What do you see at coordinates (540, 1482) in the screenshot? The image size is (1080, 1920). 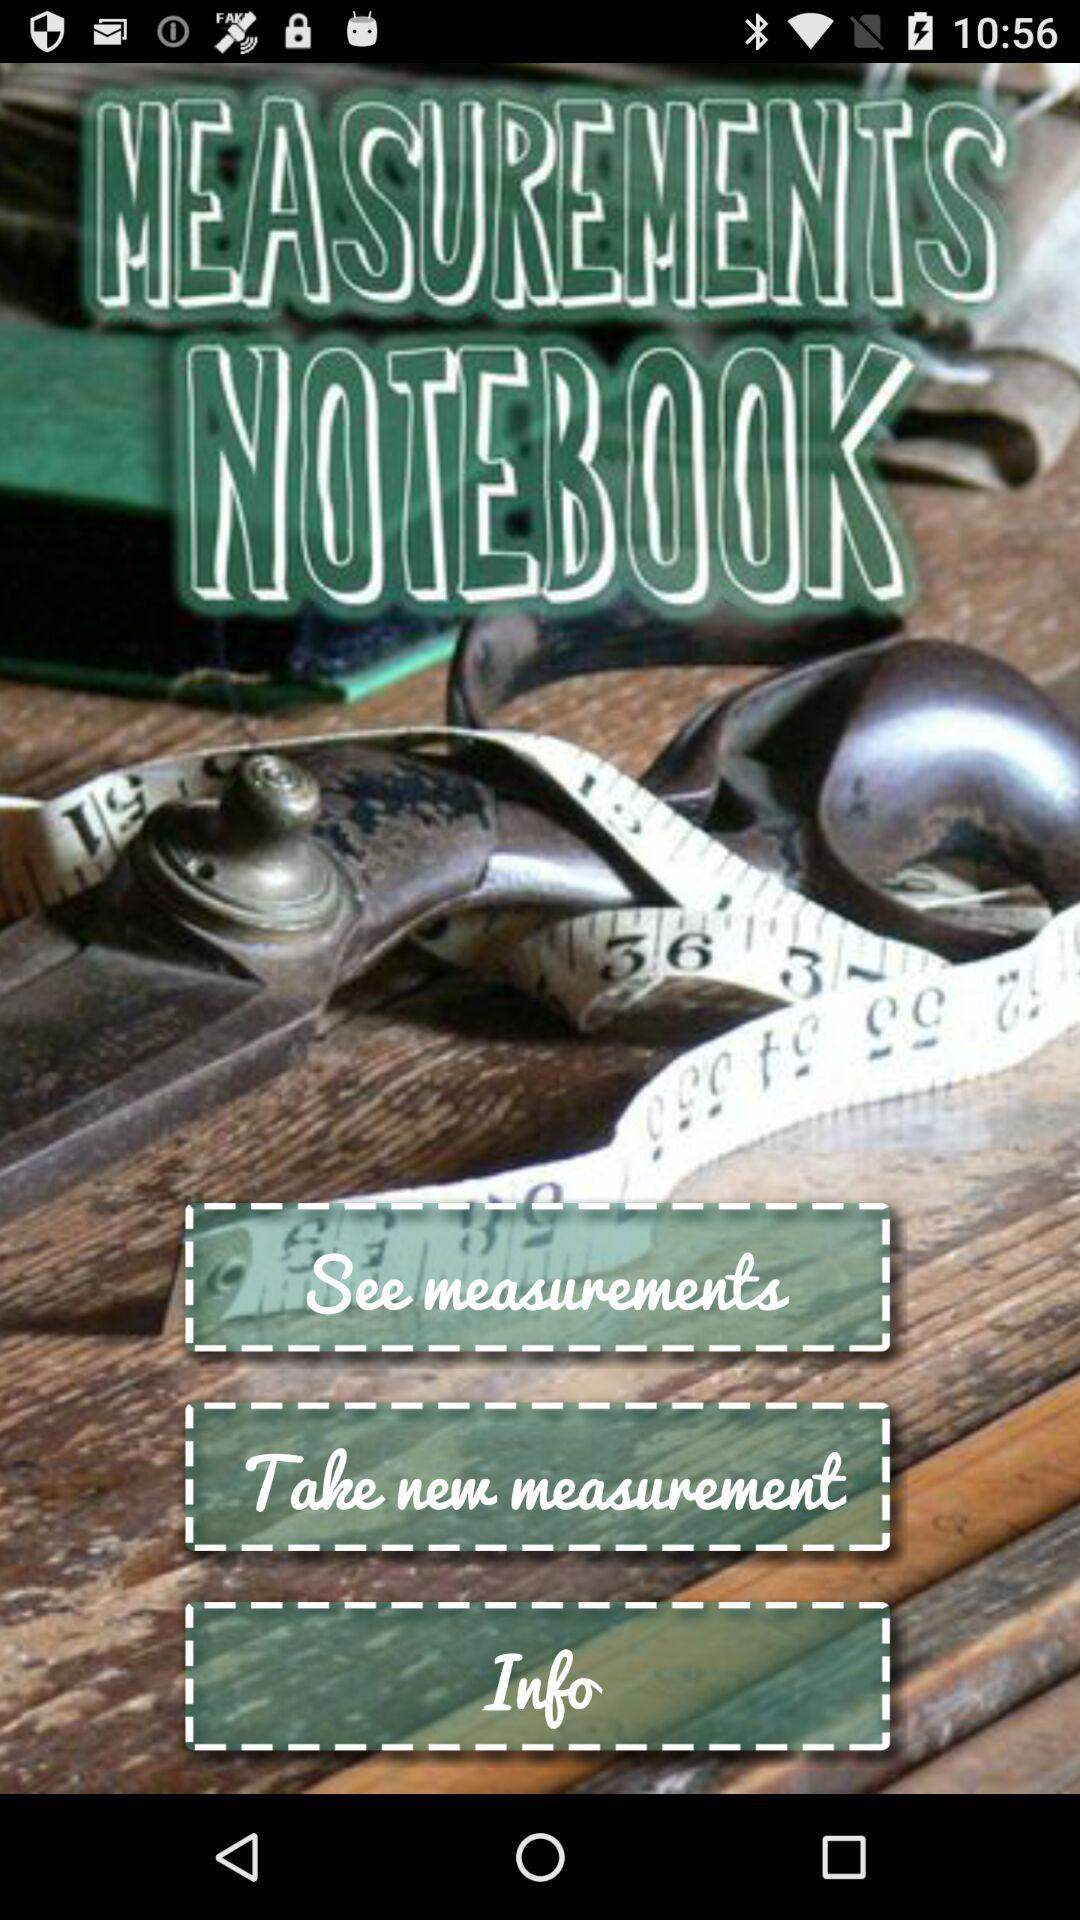 I see `choose the take new measurement` at bounding box center [540, 1482].